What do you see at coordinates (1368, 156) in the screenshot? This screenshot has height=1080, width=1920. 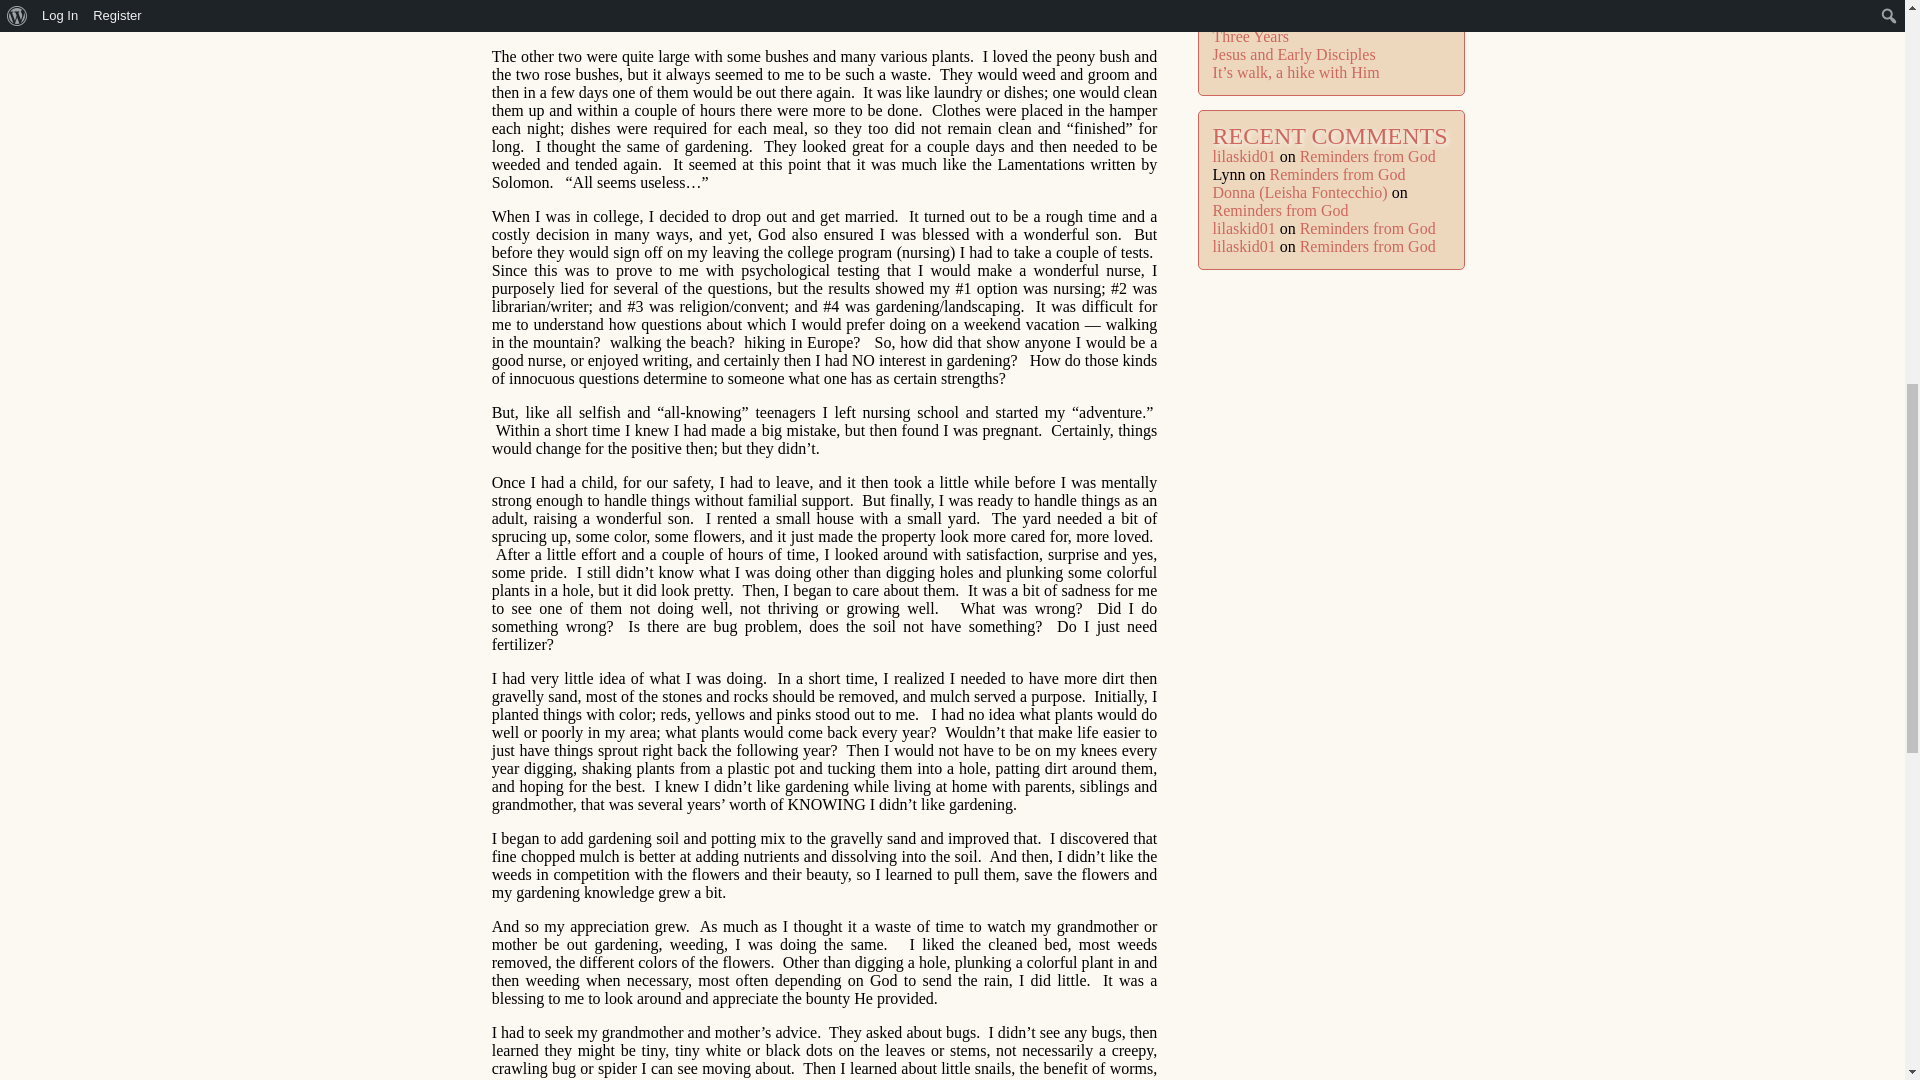 I see `Reminders from God` at bounding box center [1368, 156].